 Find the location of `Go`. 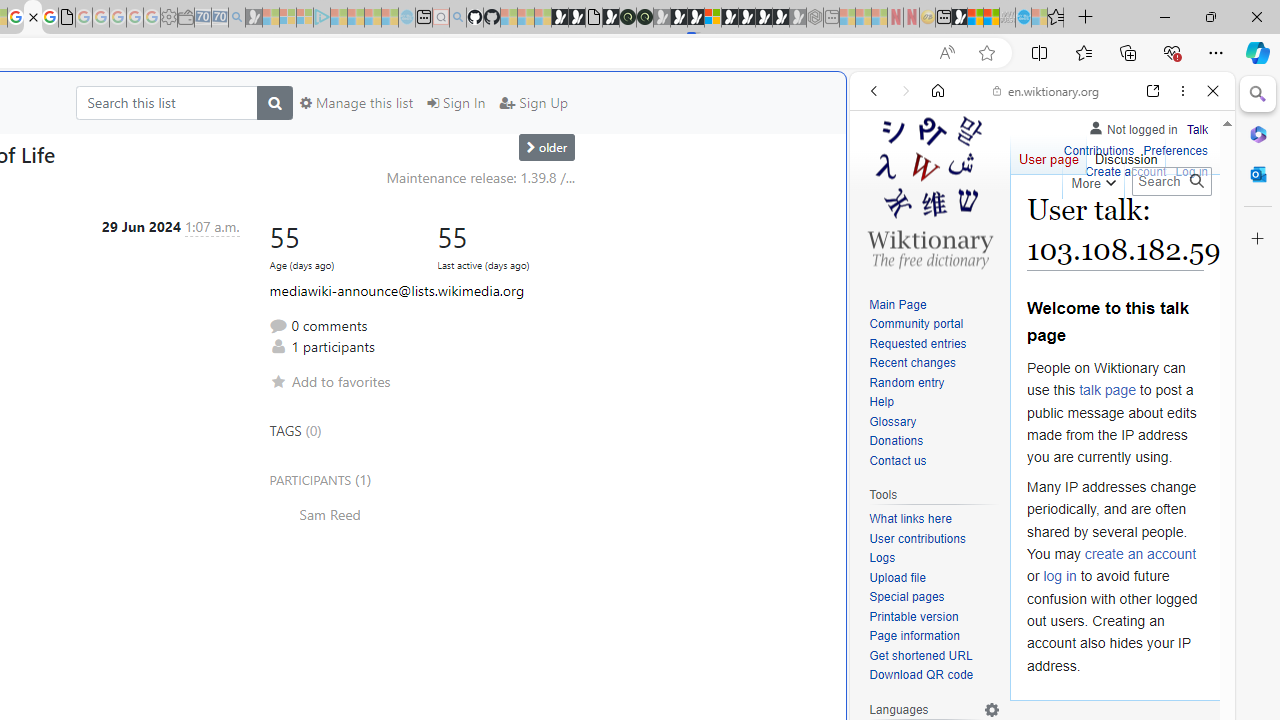

Go is located at coordinates (1196, 181).